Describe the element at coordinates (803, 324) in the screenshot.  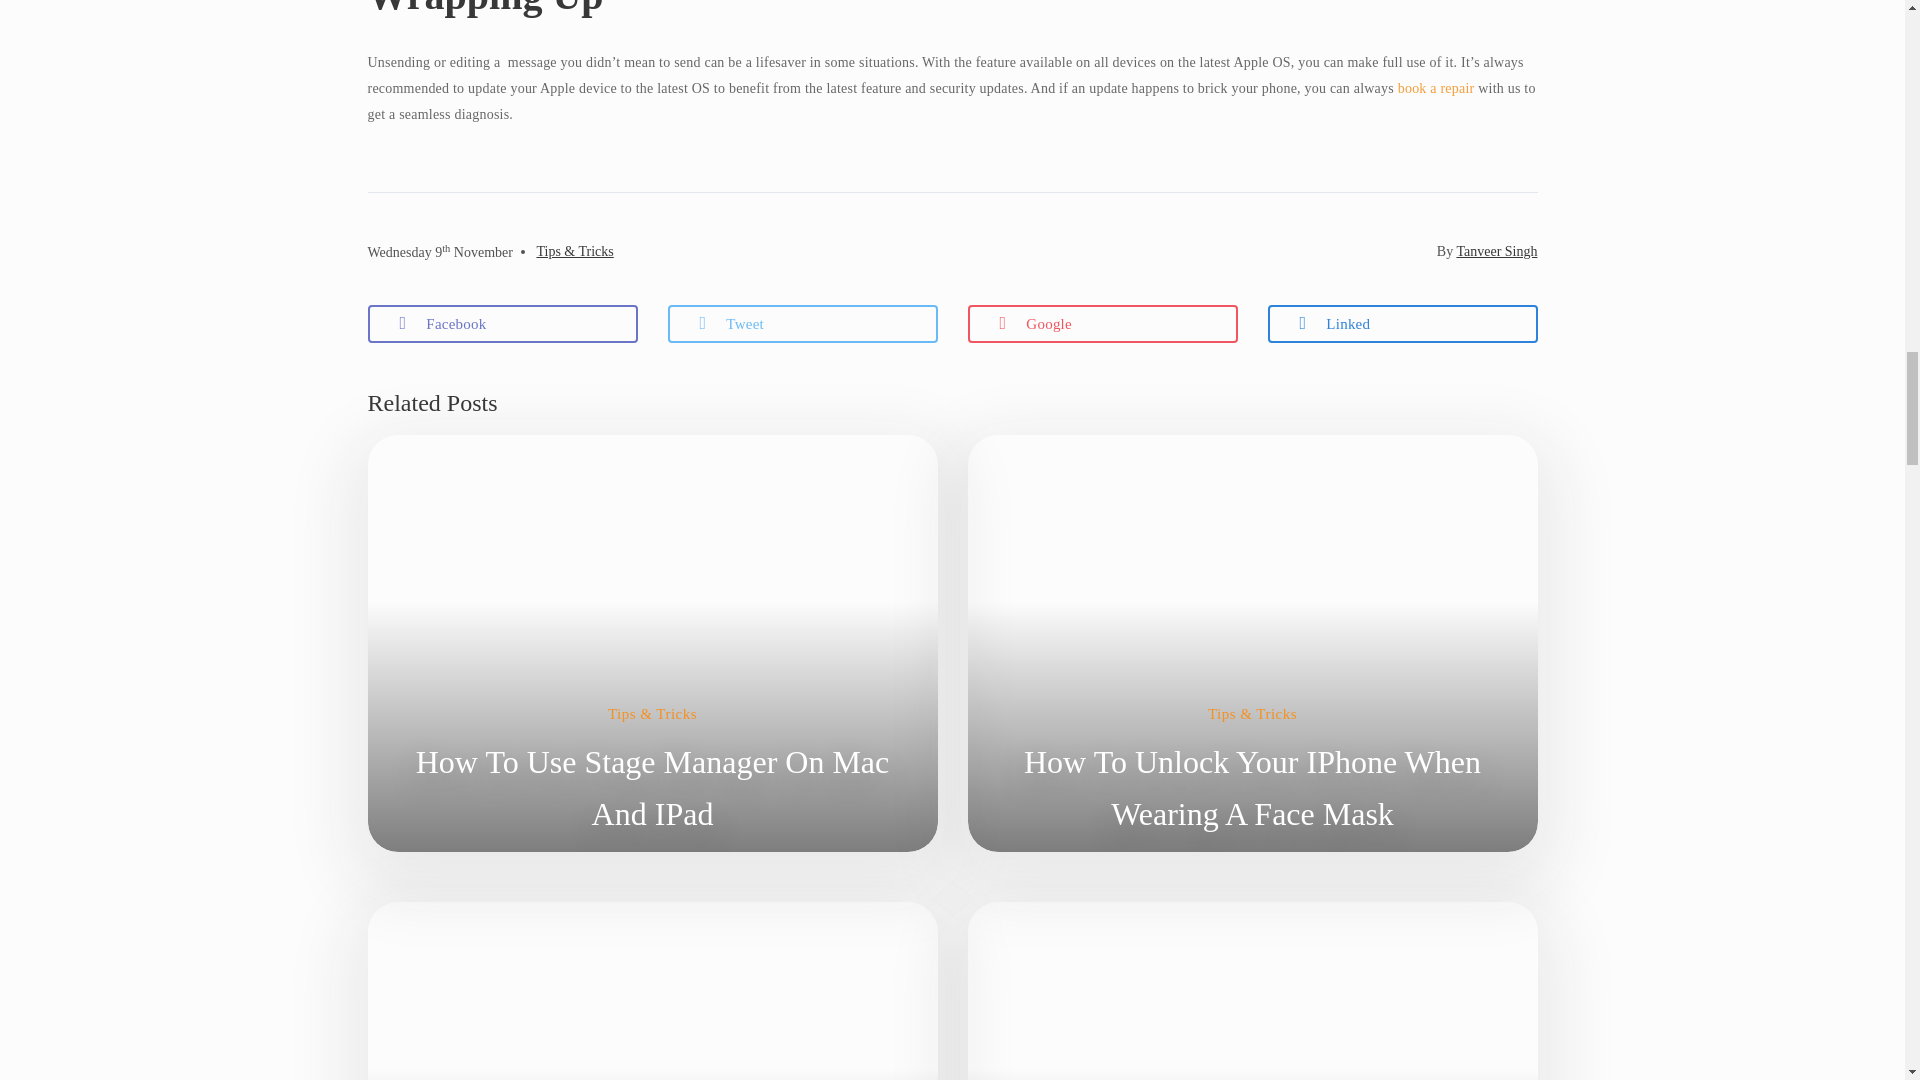
I see `Twitter` at that location.